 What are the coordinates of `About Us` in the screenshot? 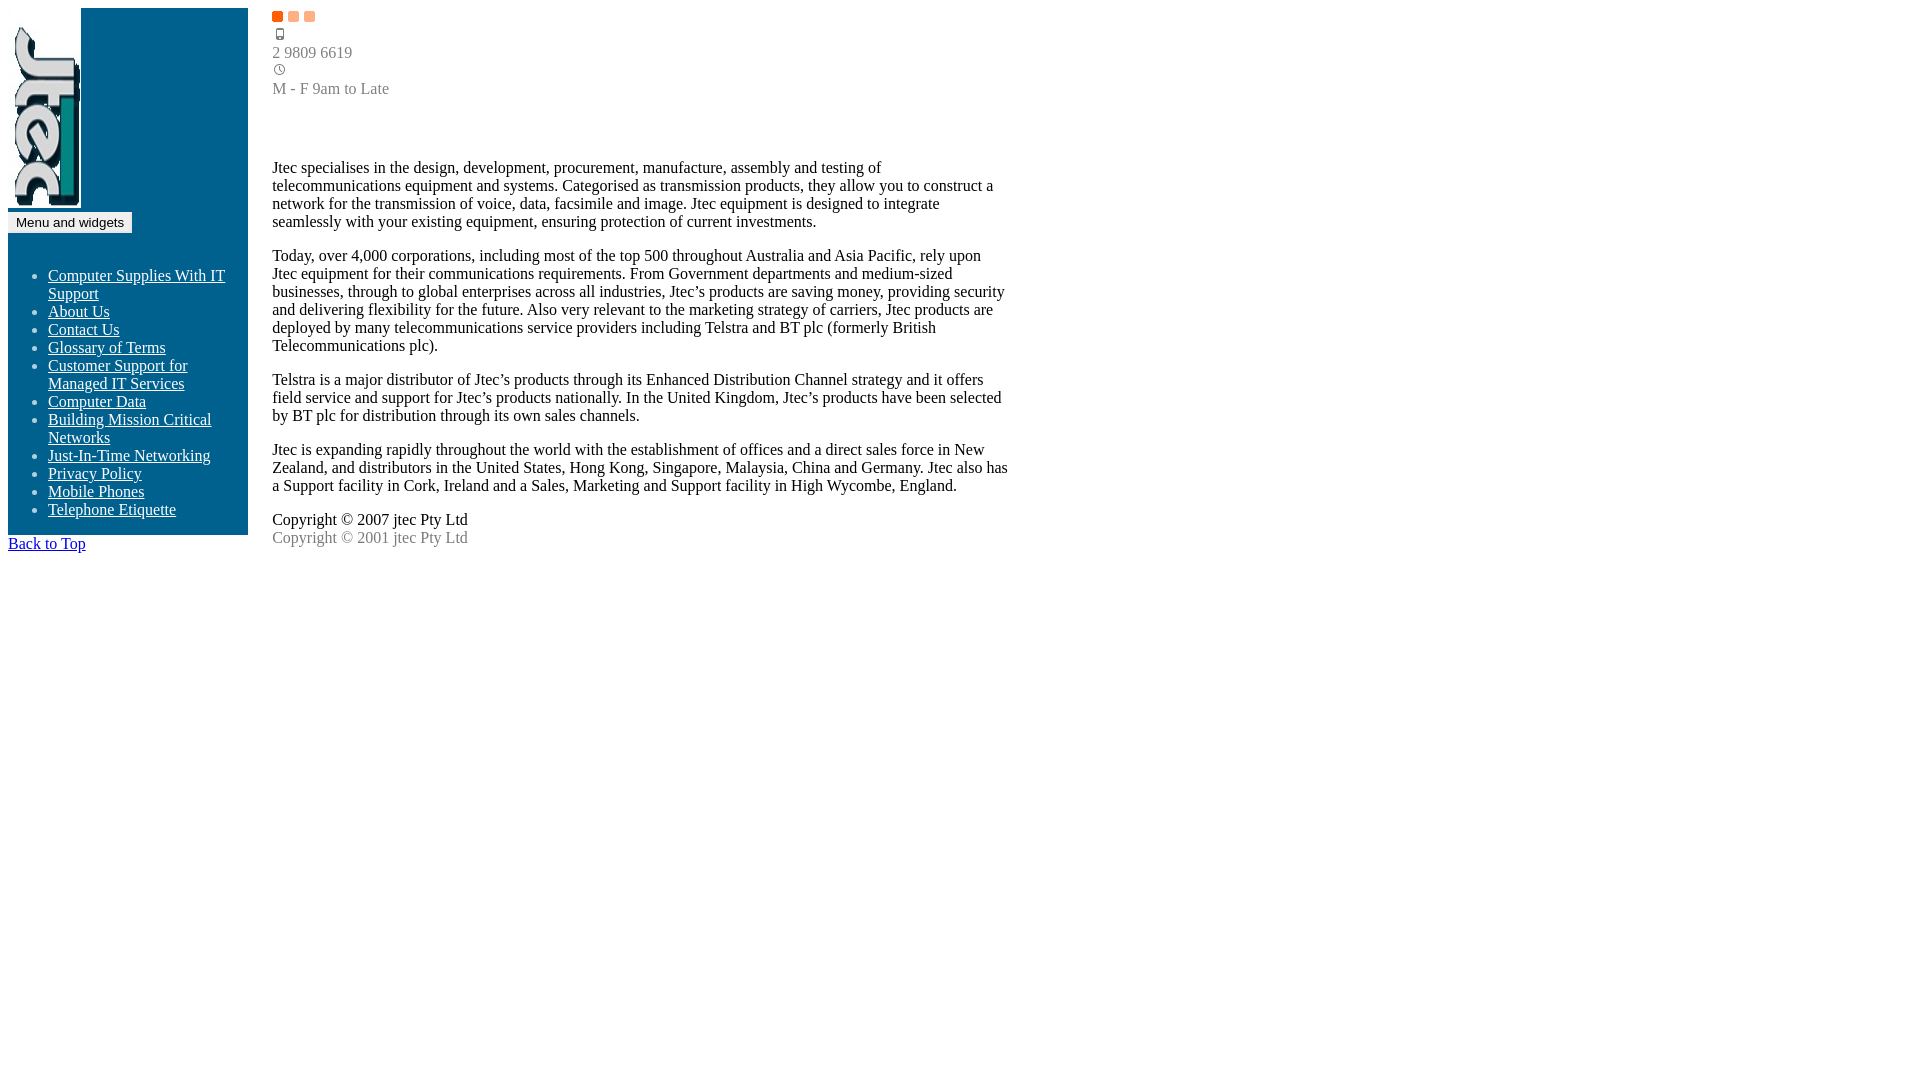 It's located at (79, 312).